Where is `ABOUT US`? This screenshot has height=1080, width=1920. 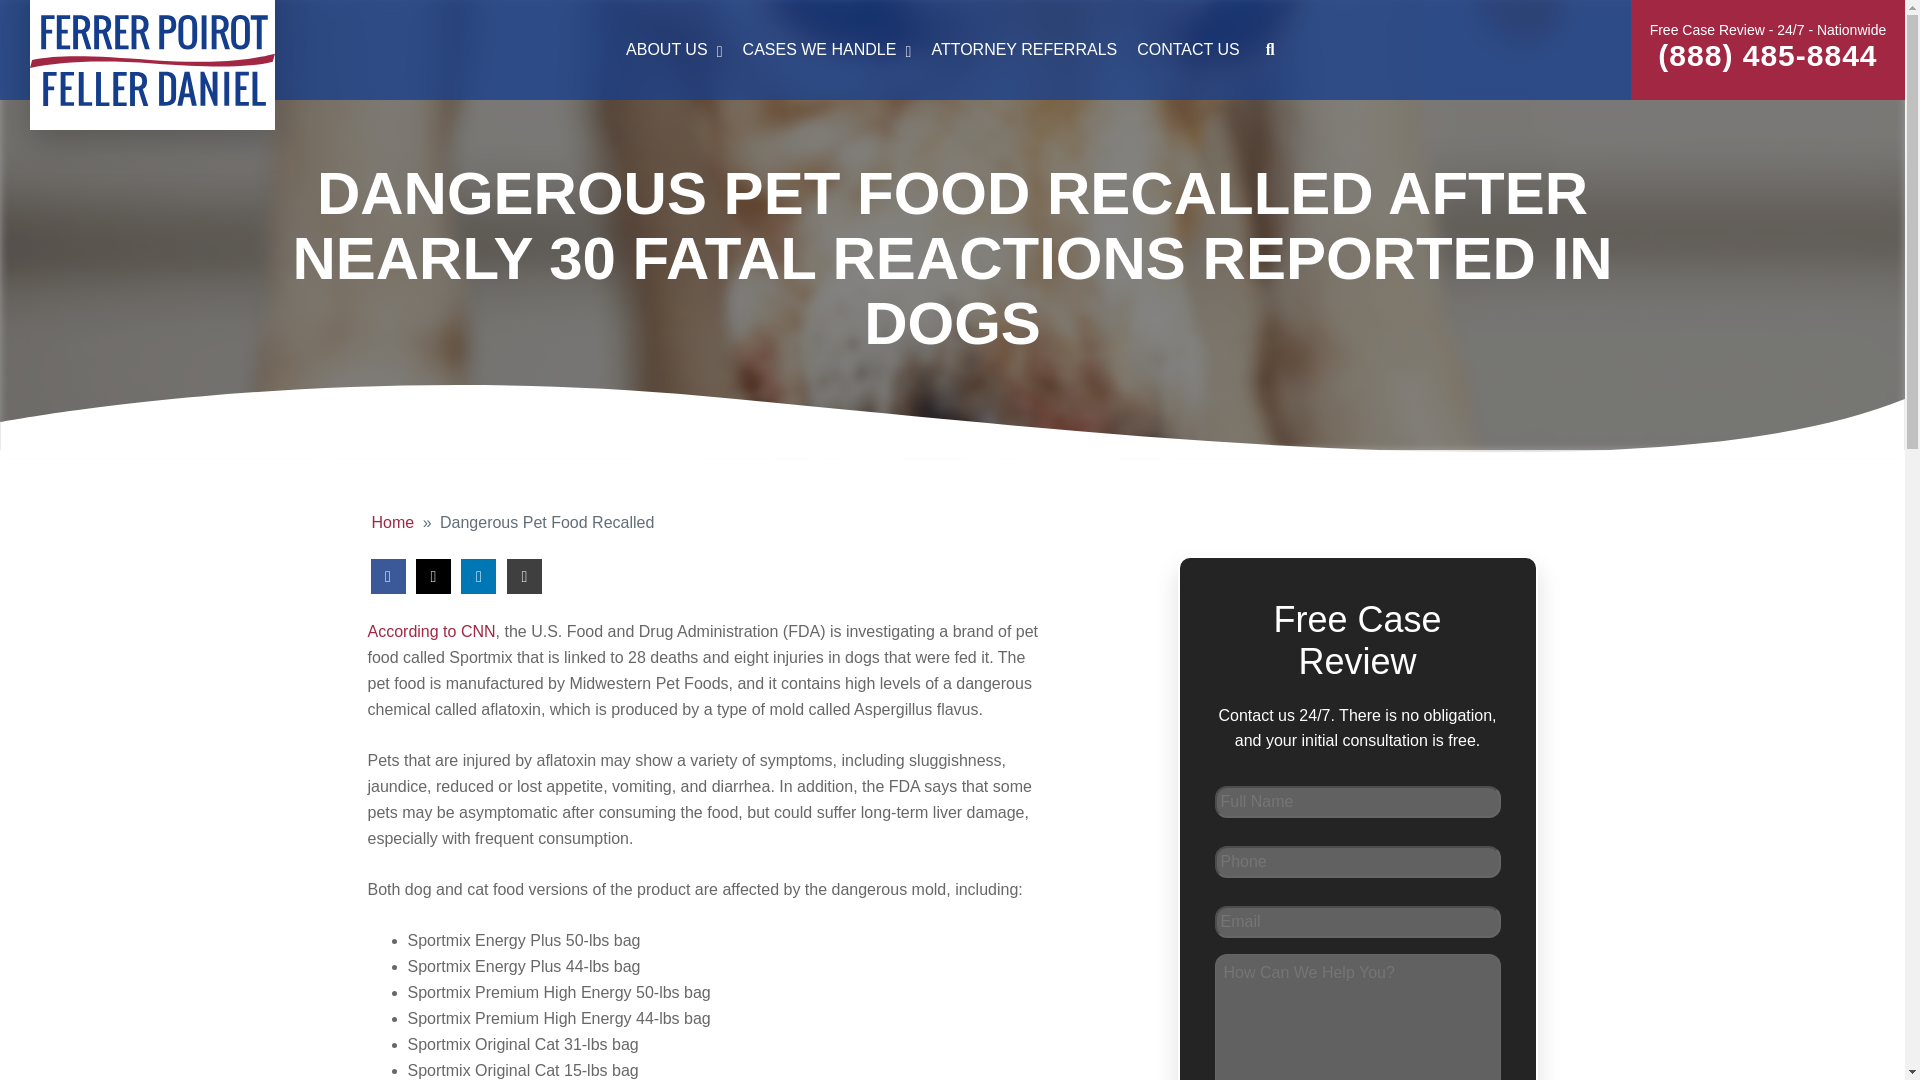 ABOUT US is located at coordinates (952, 50).